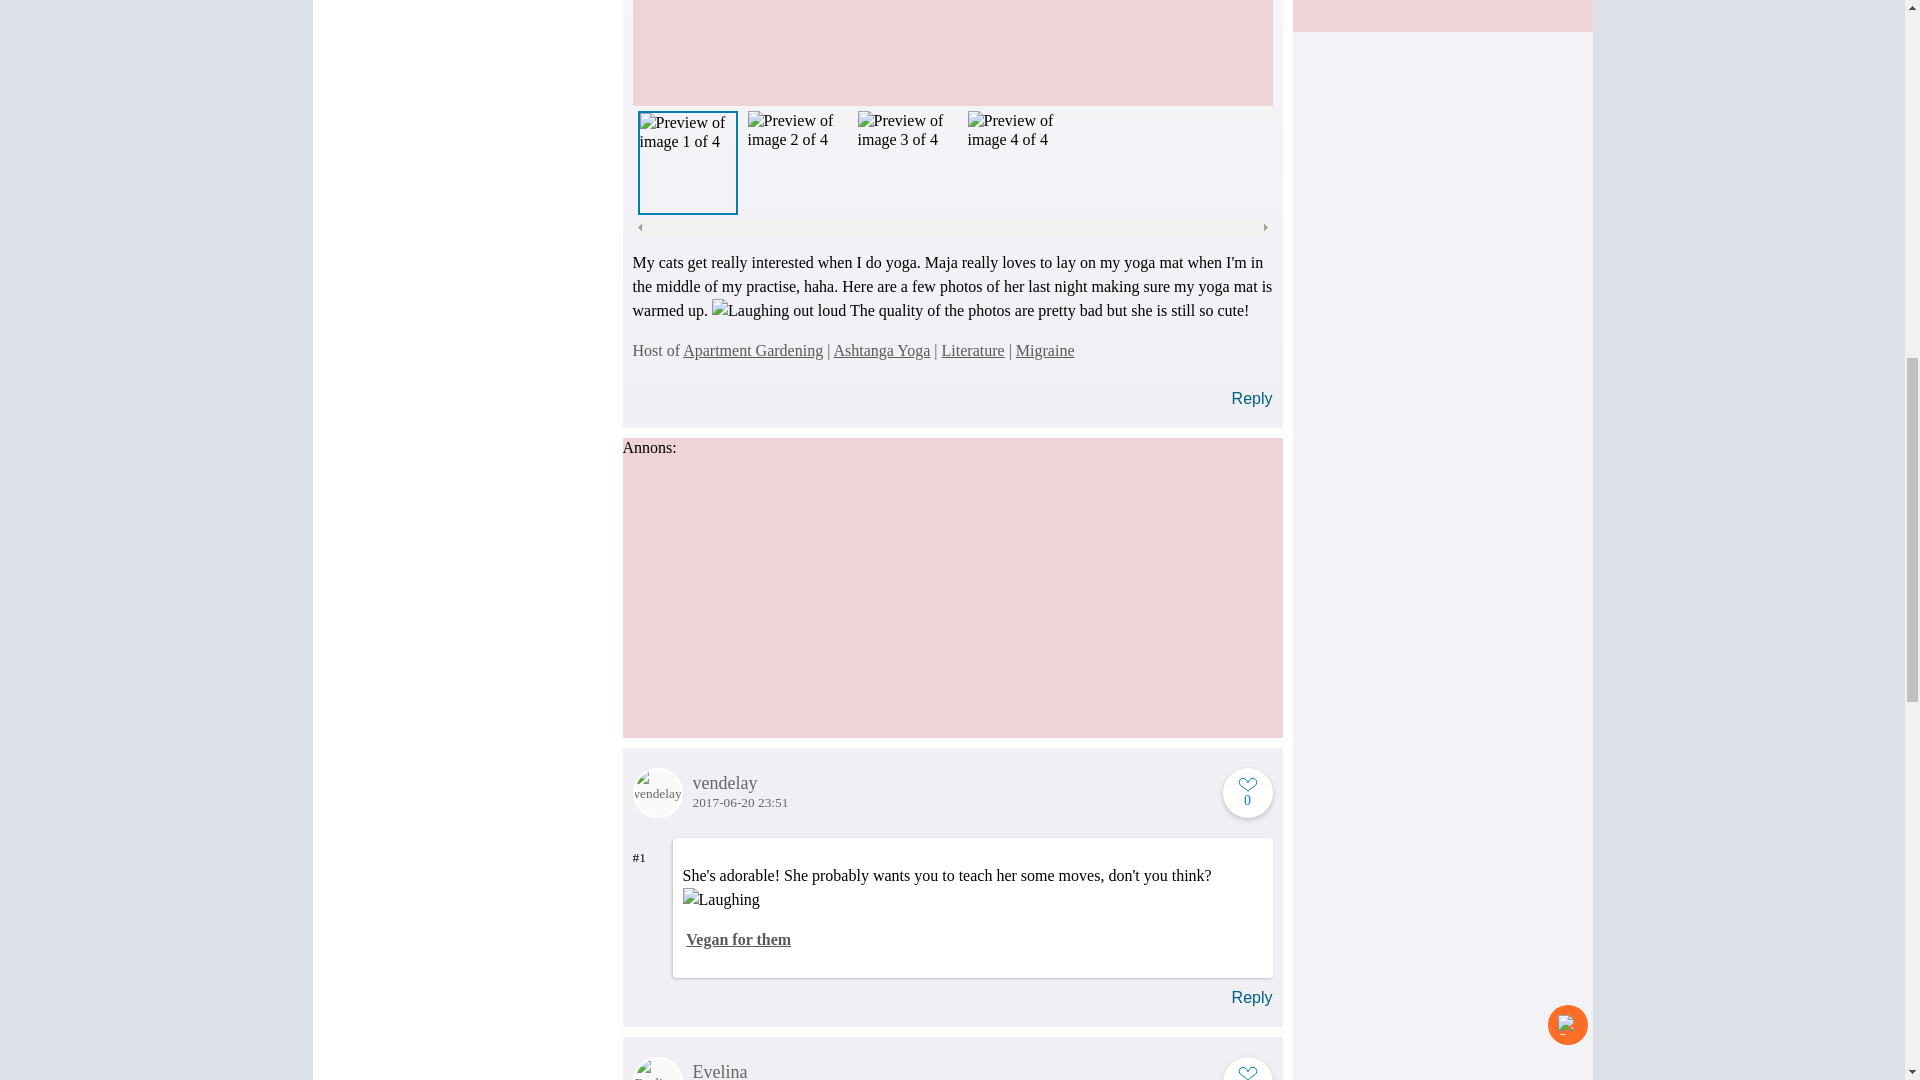 This screenshot has width=1920, height=1080. I want to click on Literature, so click(973, 350).